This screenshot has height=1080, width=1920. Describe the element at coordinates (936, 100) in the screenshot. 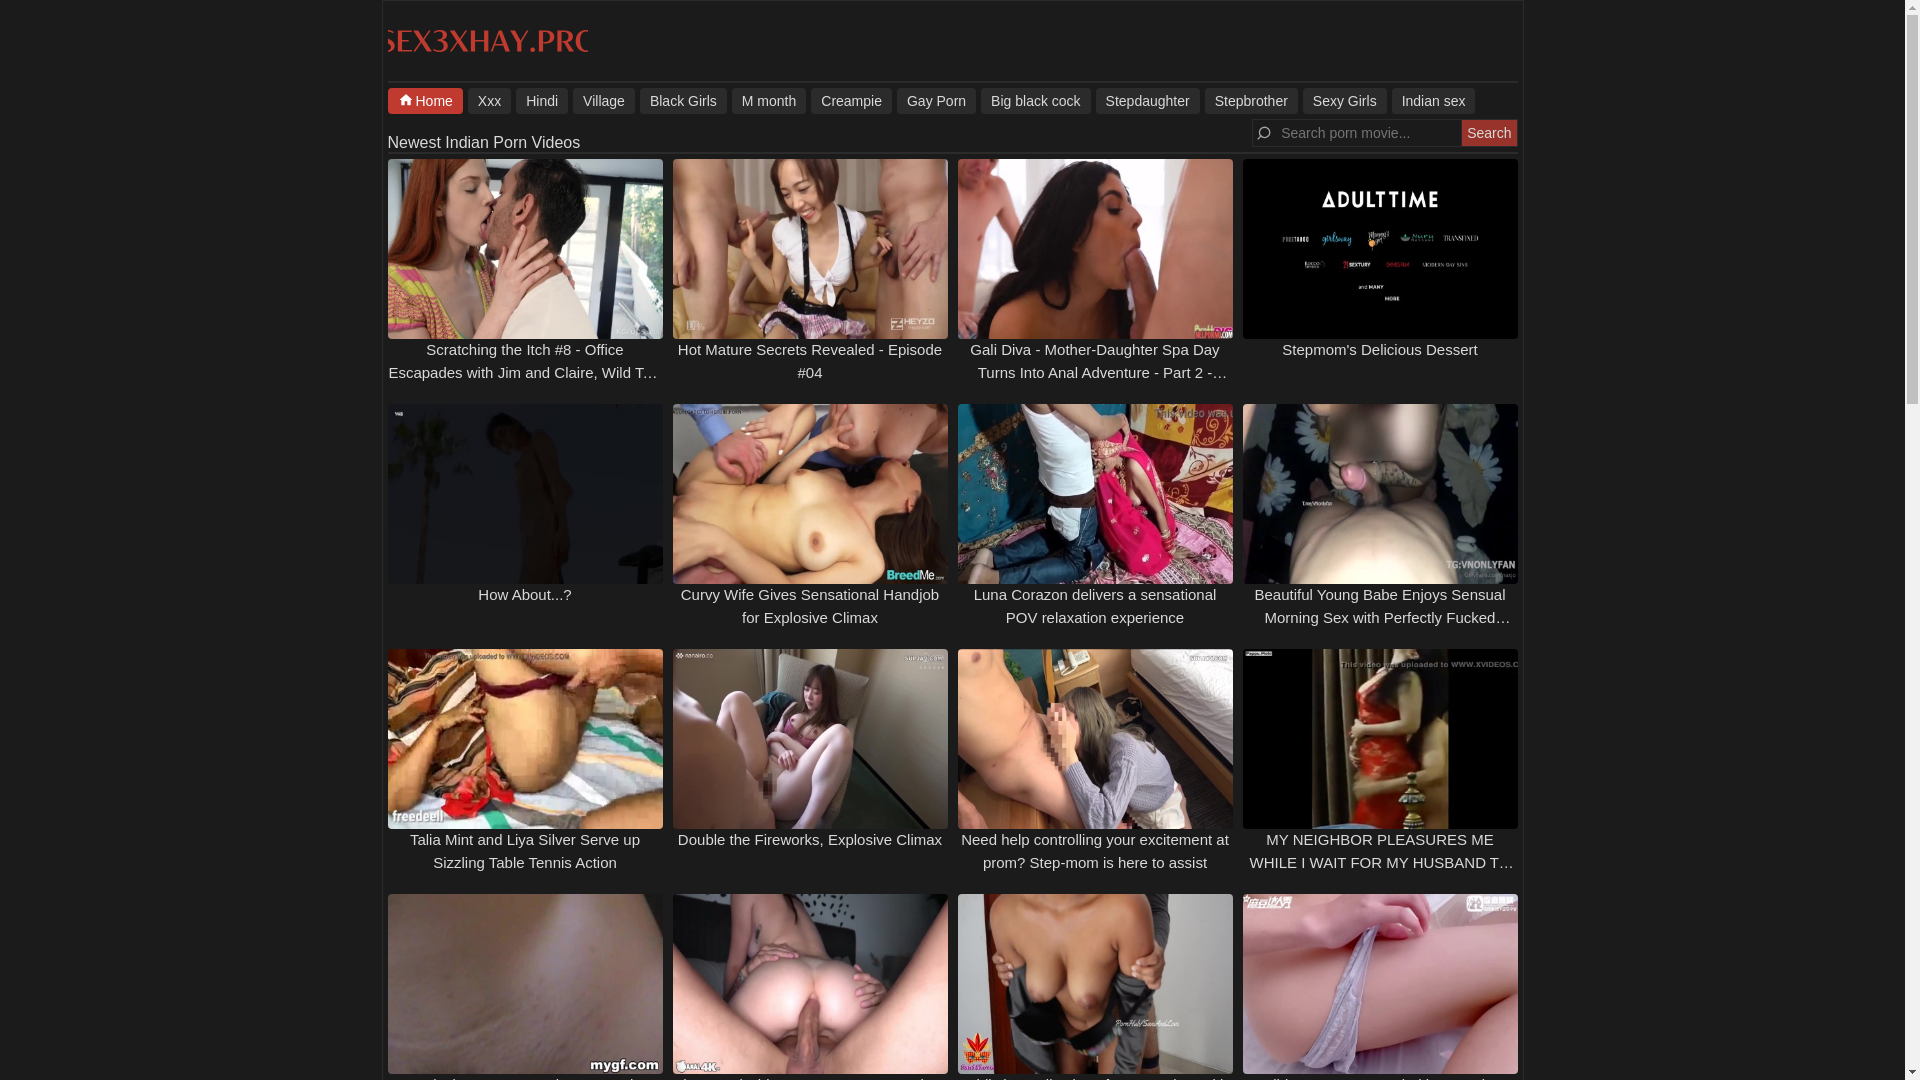

I see `Gay Porn` at that location.